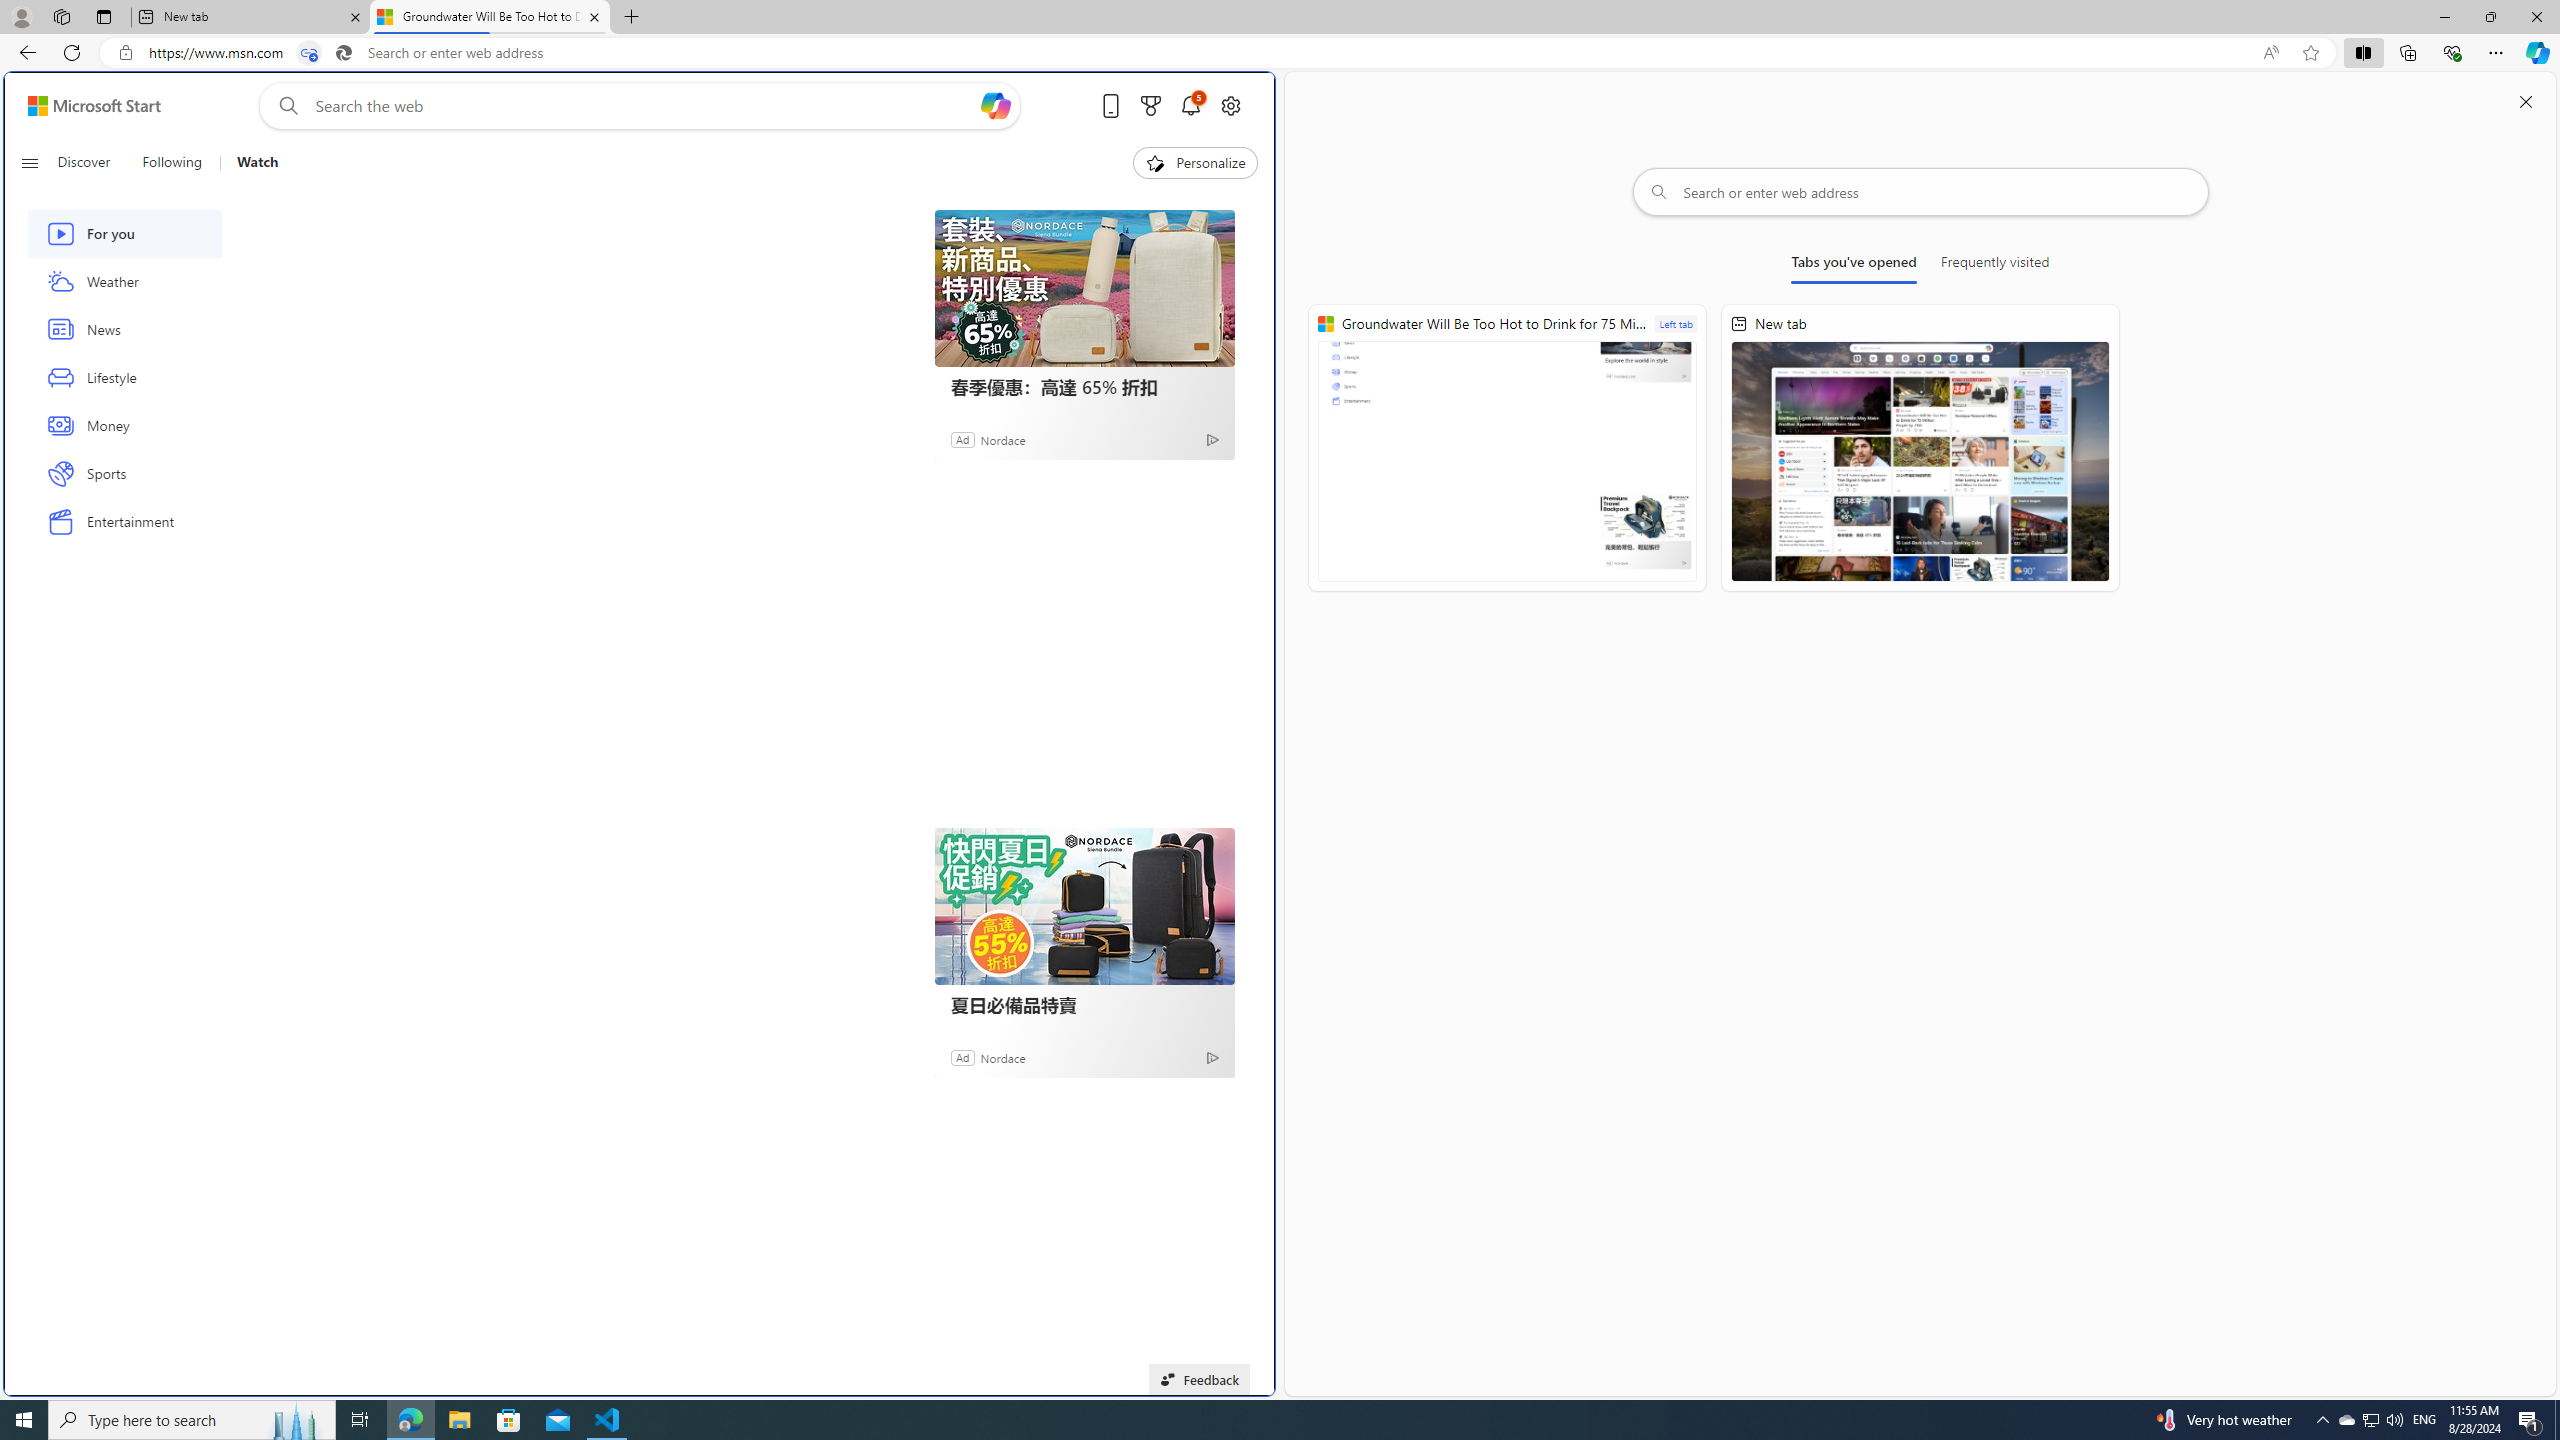  Describe the element at coordinates (1199, 1379) in the screenshot. I see `Feedback` at that location.